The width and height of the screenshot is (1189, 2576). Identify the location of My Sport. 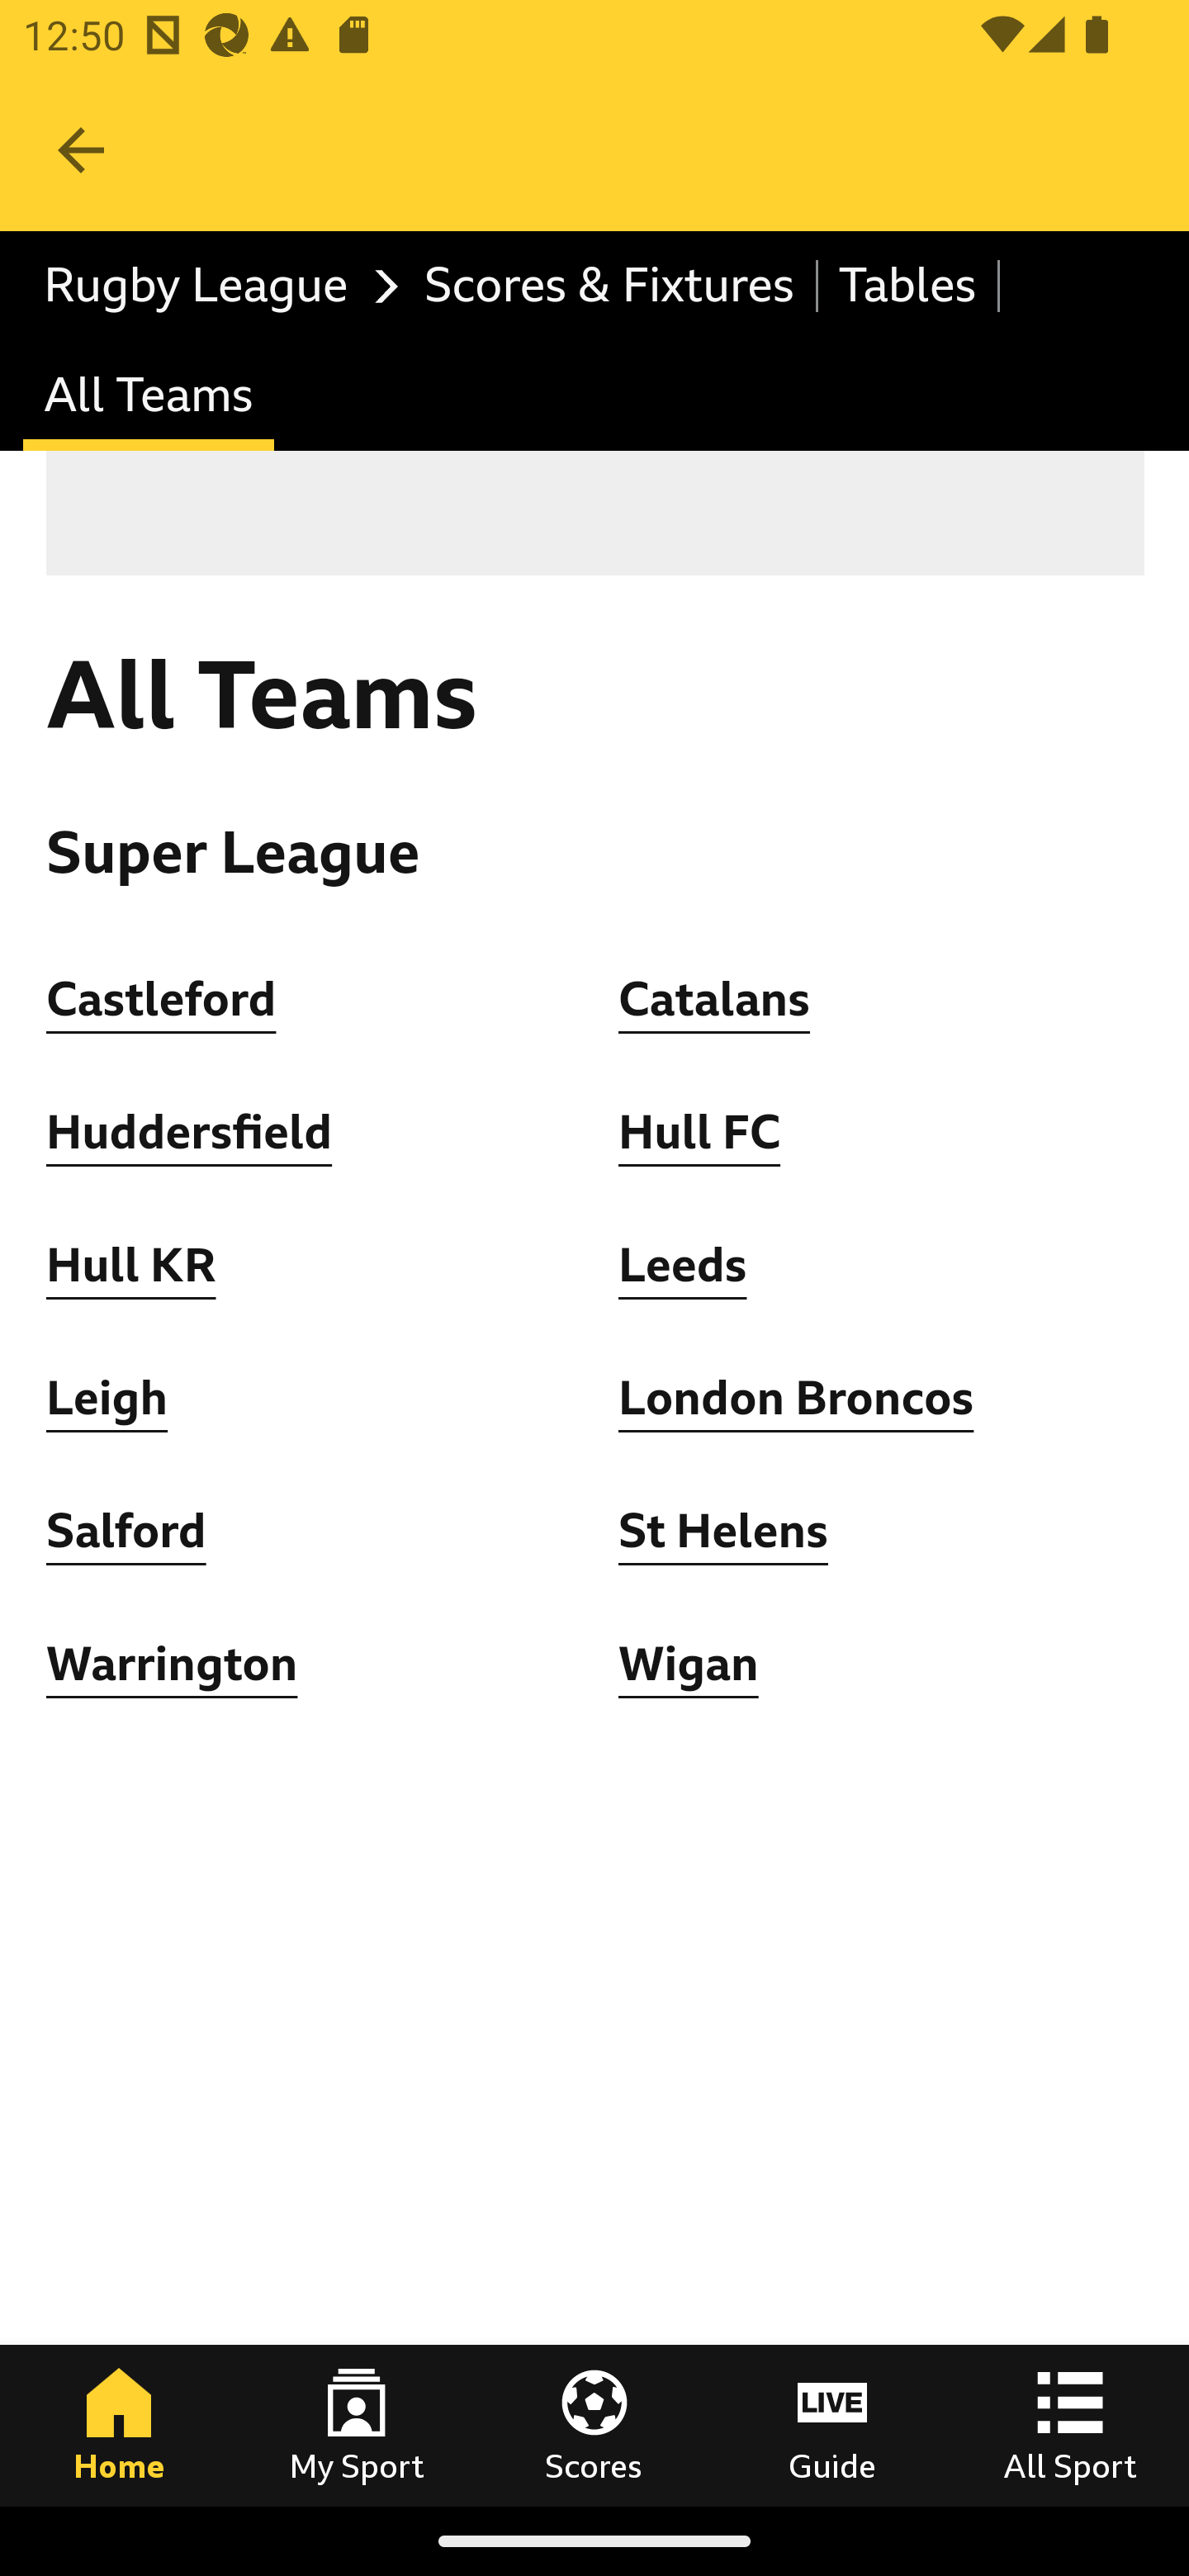
(357, 2425).